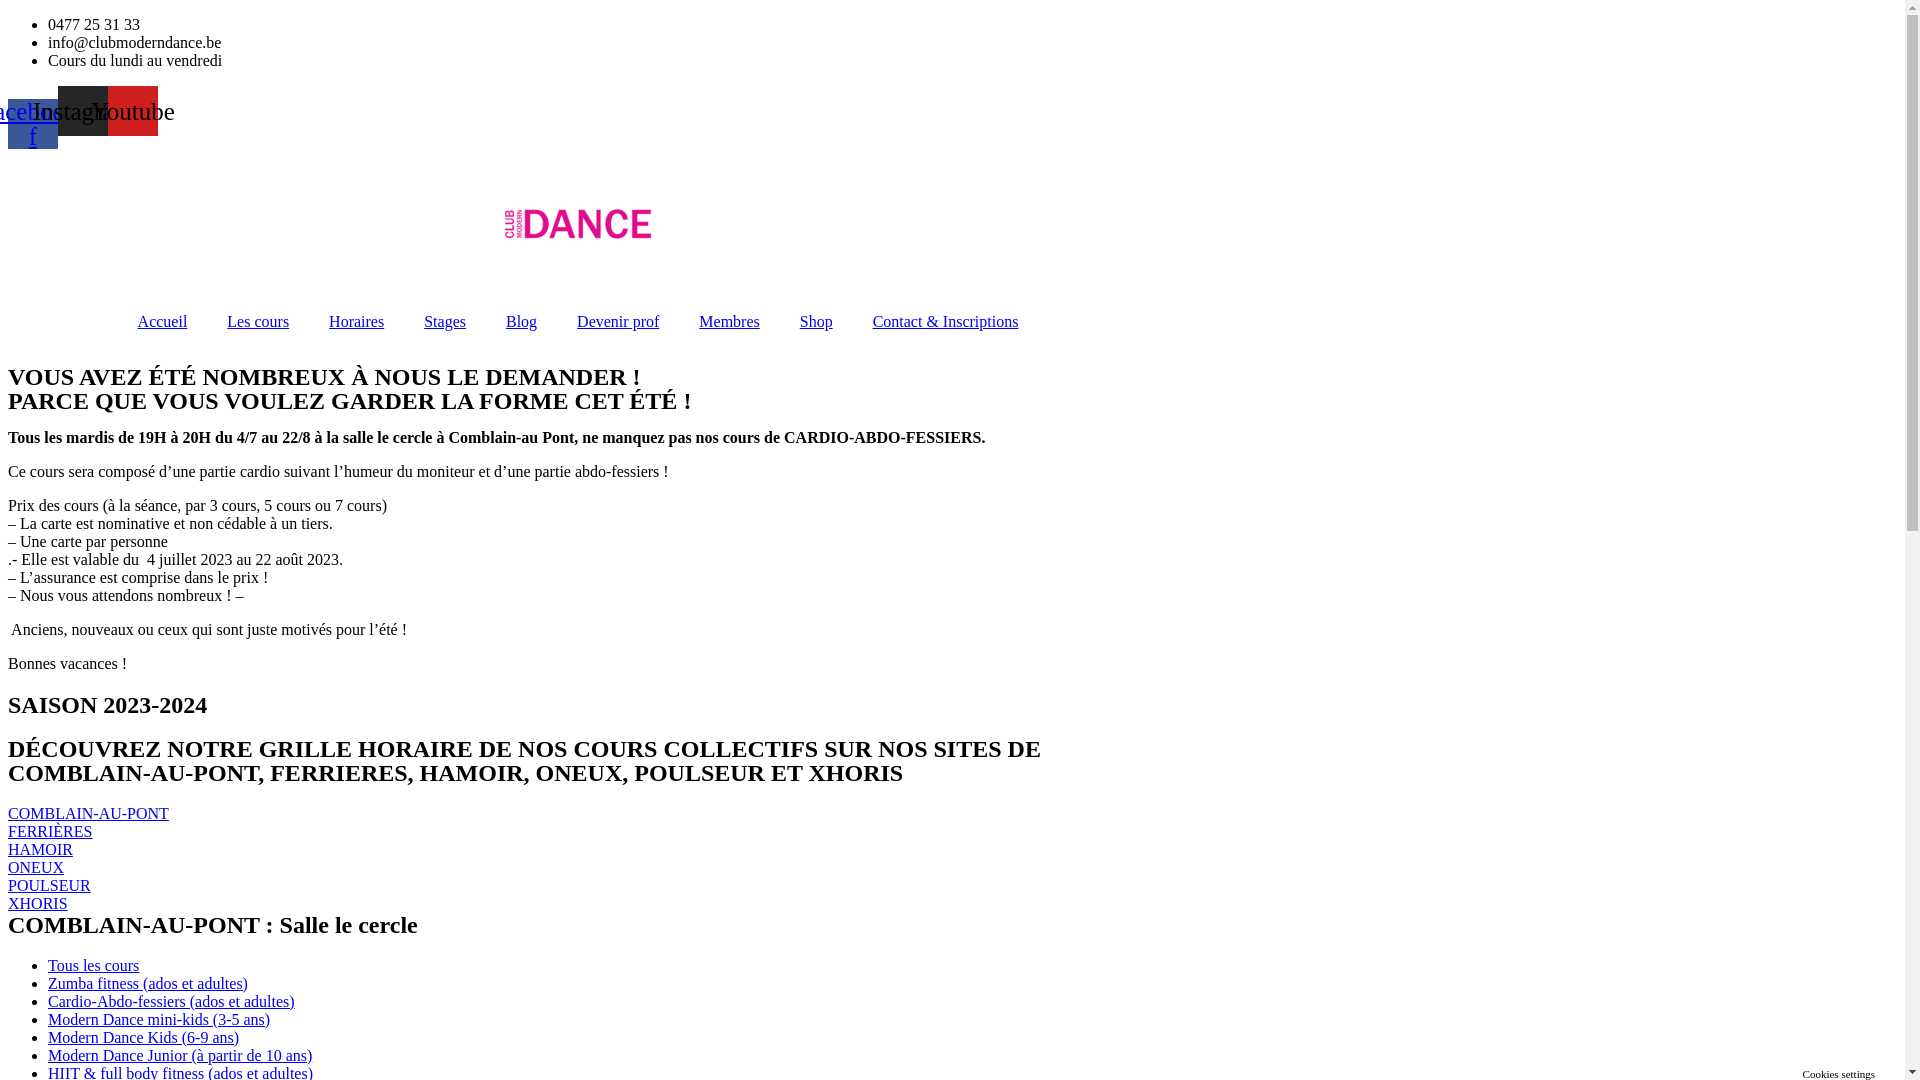 The height and width of the screenshot is (1080, 1920). What do you see at coordinates (50, 884) in the screenshot?
I see `POULSEUR` at bounding box center [50, 884].